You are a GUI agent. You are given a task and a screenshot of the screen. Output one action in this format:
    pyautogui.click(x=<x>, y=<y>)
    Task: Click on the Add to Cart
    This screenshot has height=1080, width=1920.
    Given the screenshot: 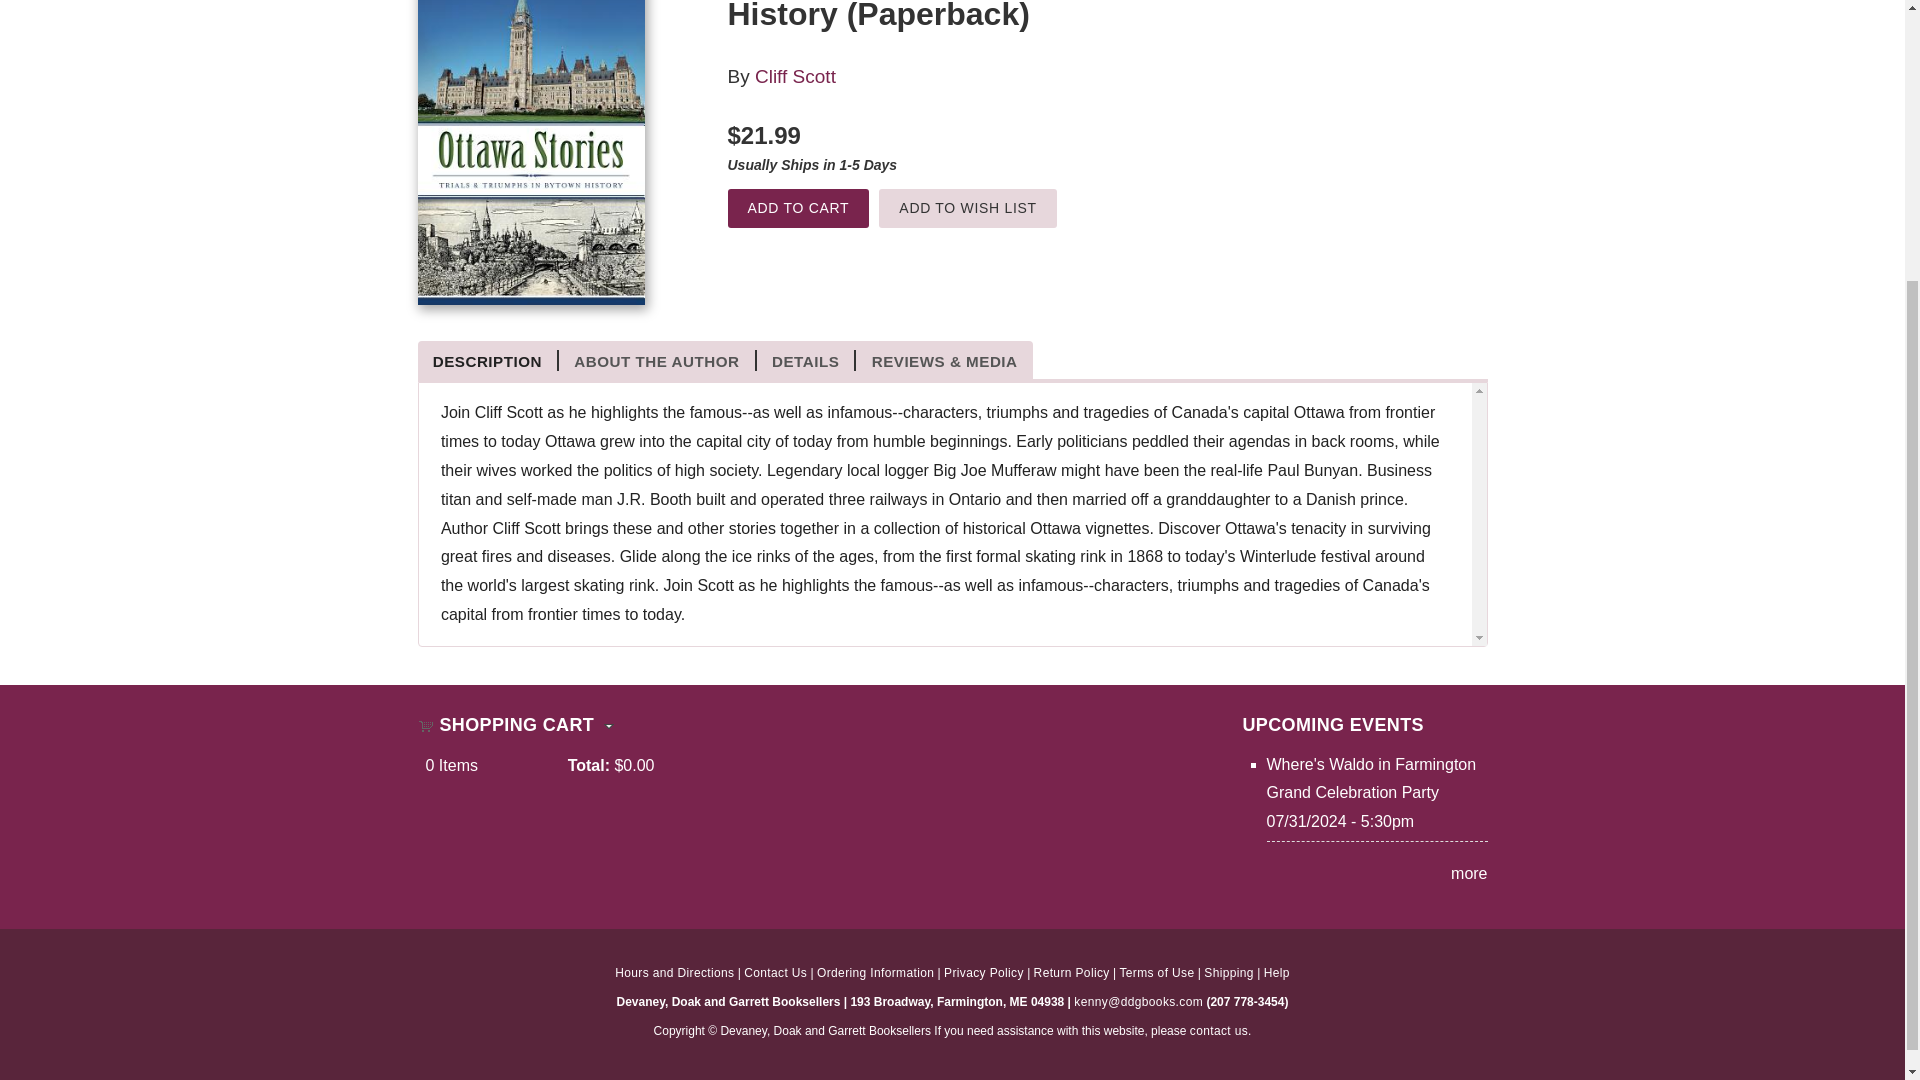 What is the action you would take?
    pyautogui.click(x=798, y=208)
    